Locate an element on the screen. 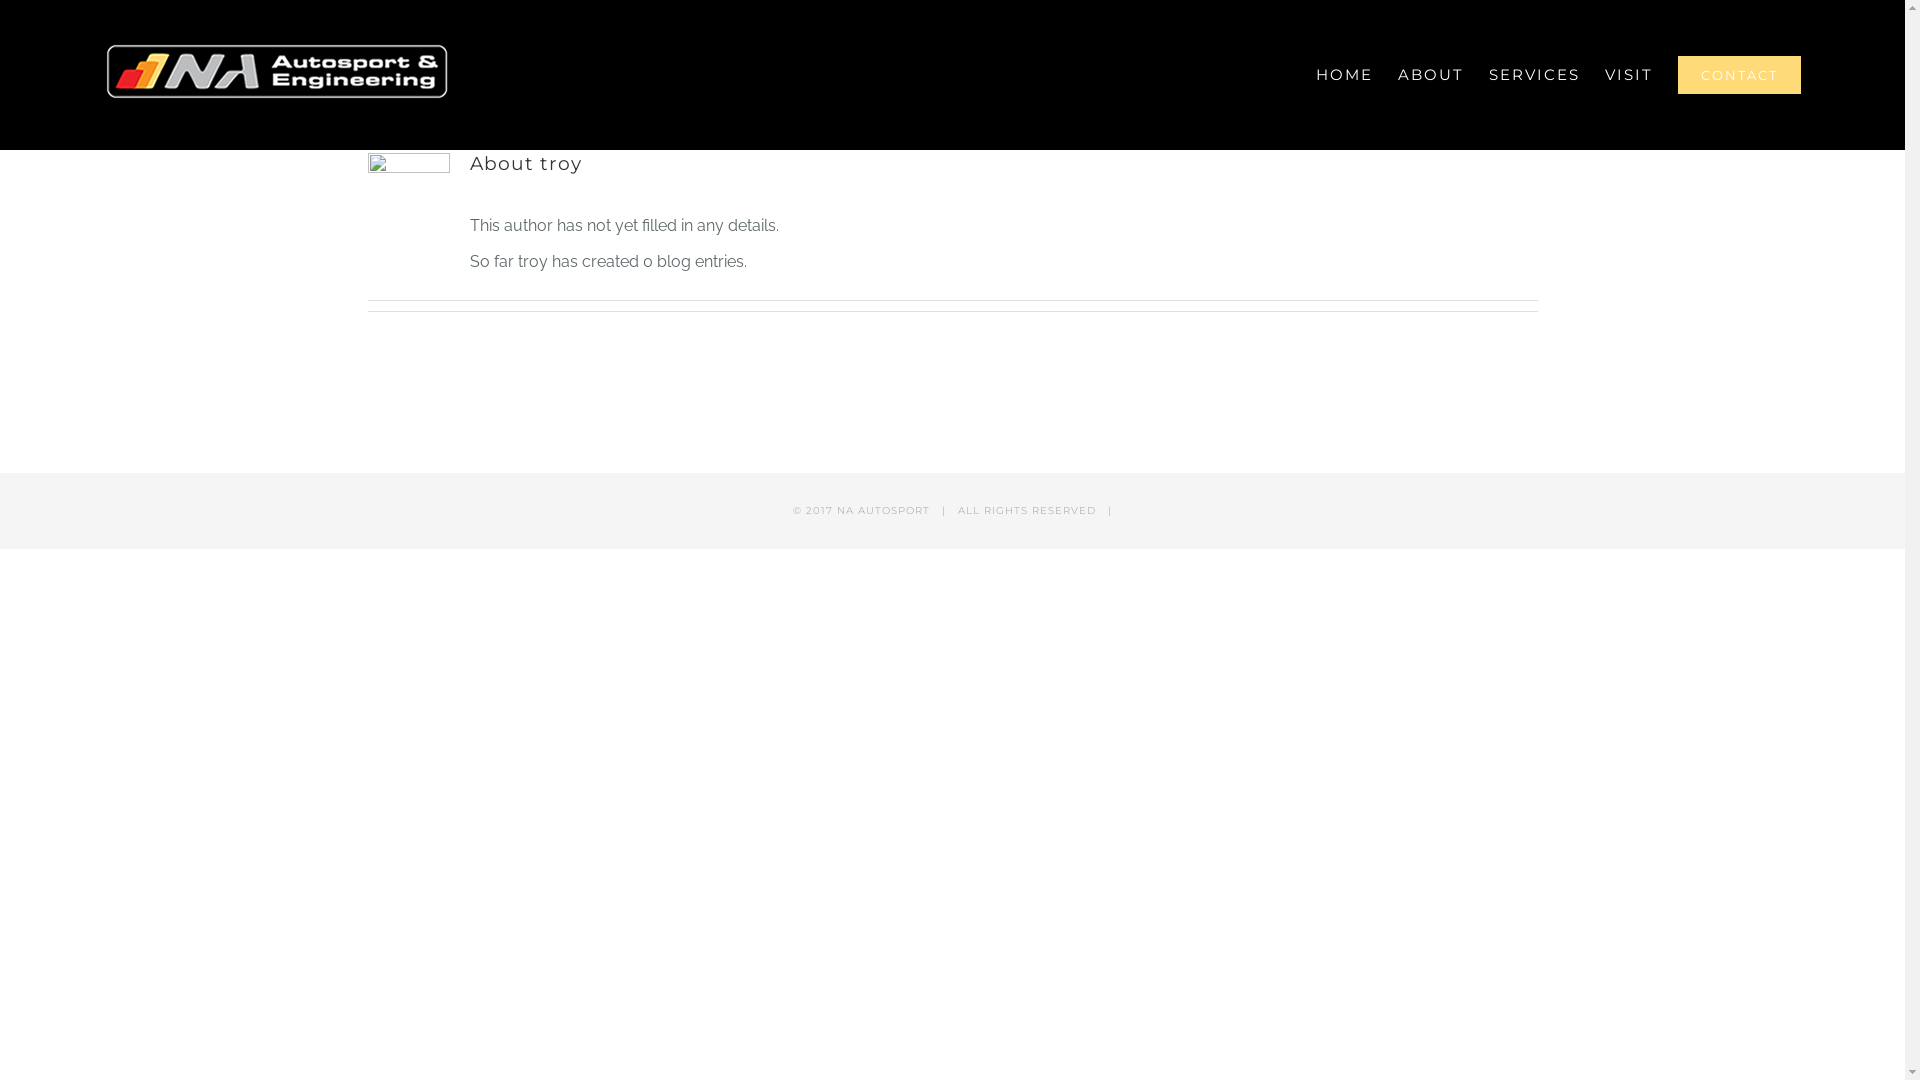 The height and width of the screenshot is (1080, 1920). SERVICES is located at coordinates (1534, 75).